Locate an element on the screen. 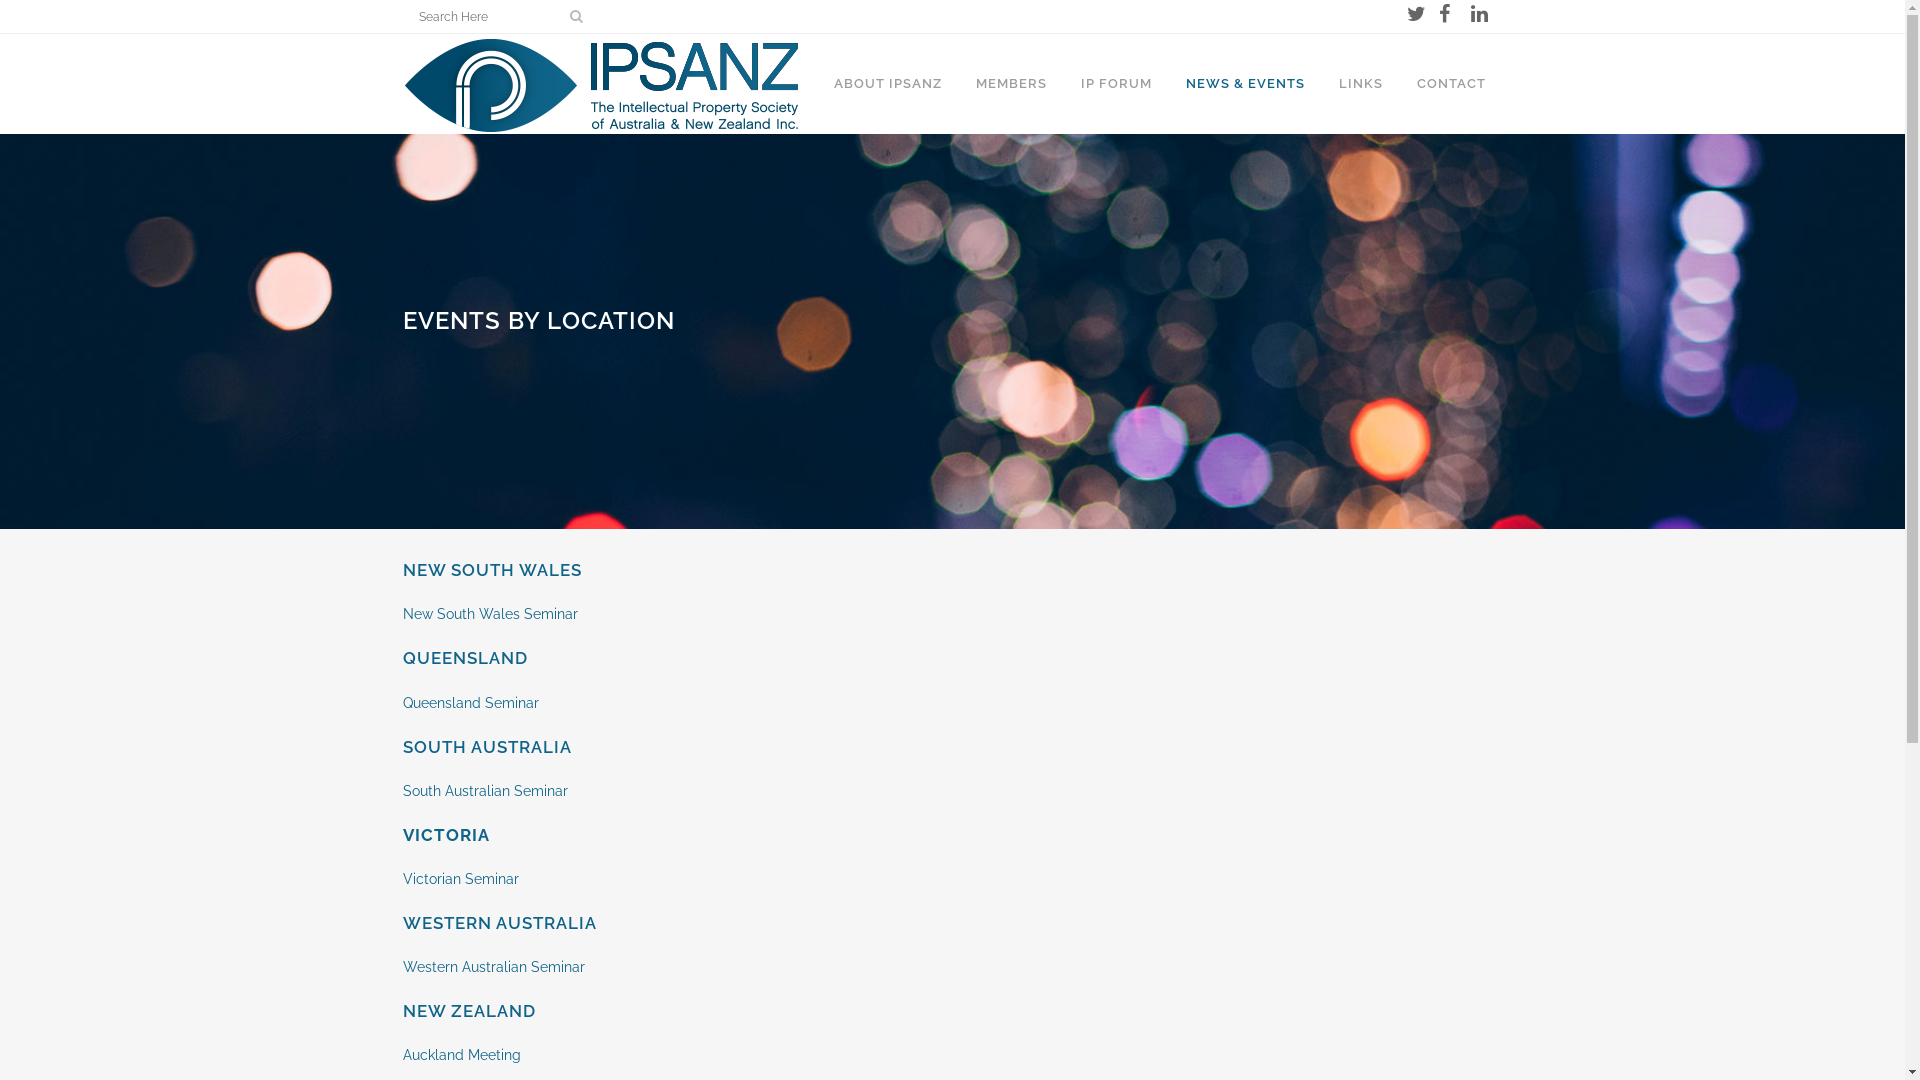 The height and width of the screenshot is (1080, 1920). NEWS & EVENTS is located at coordinates (1244, 84).